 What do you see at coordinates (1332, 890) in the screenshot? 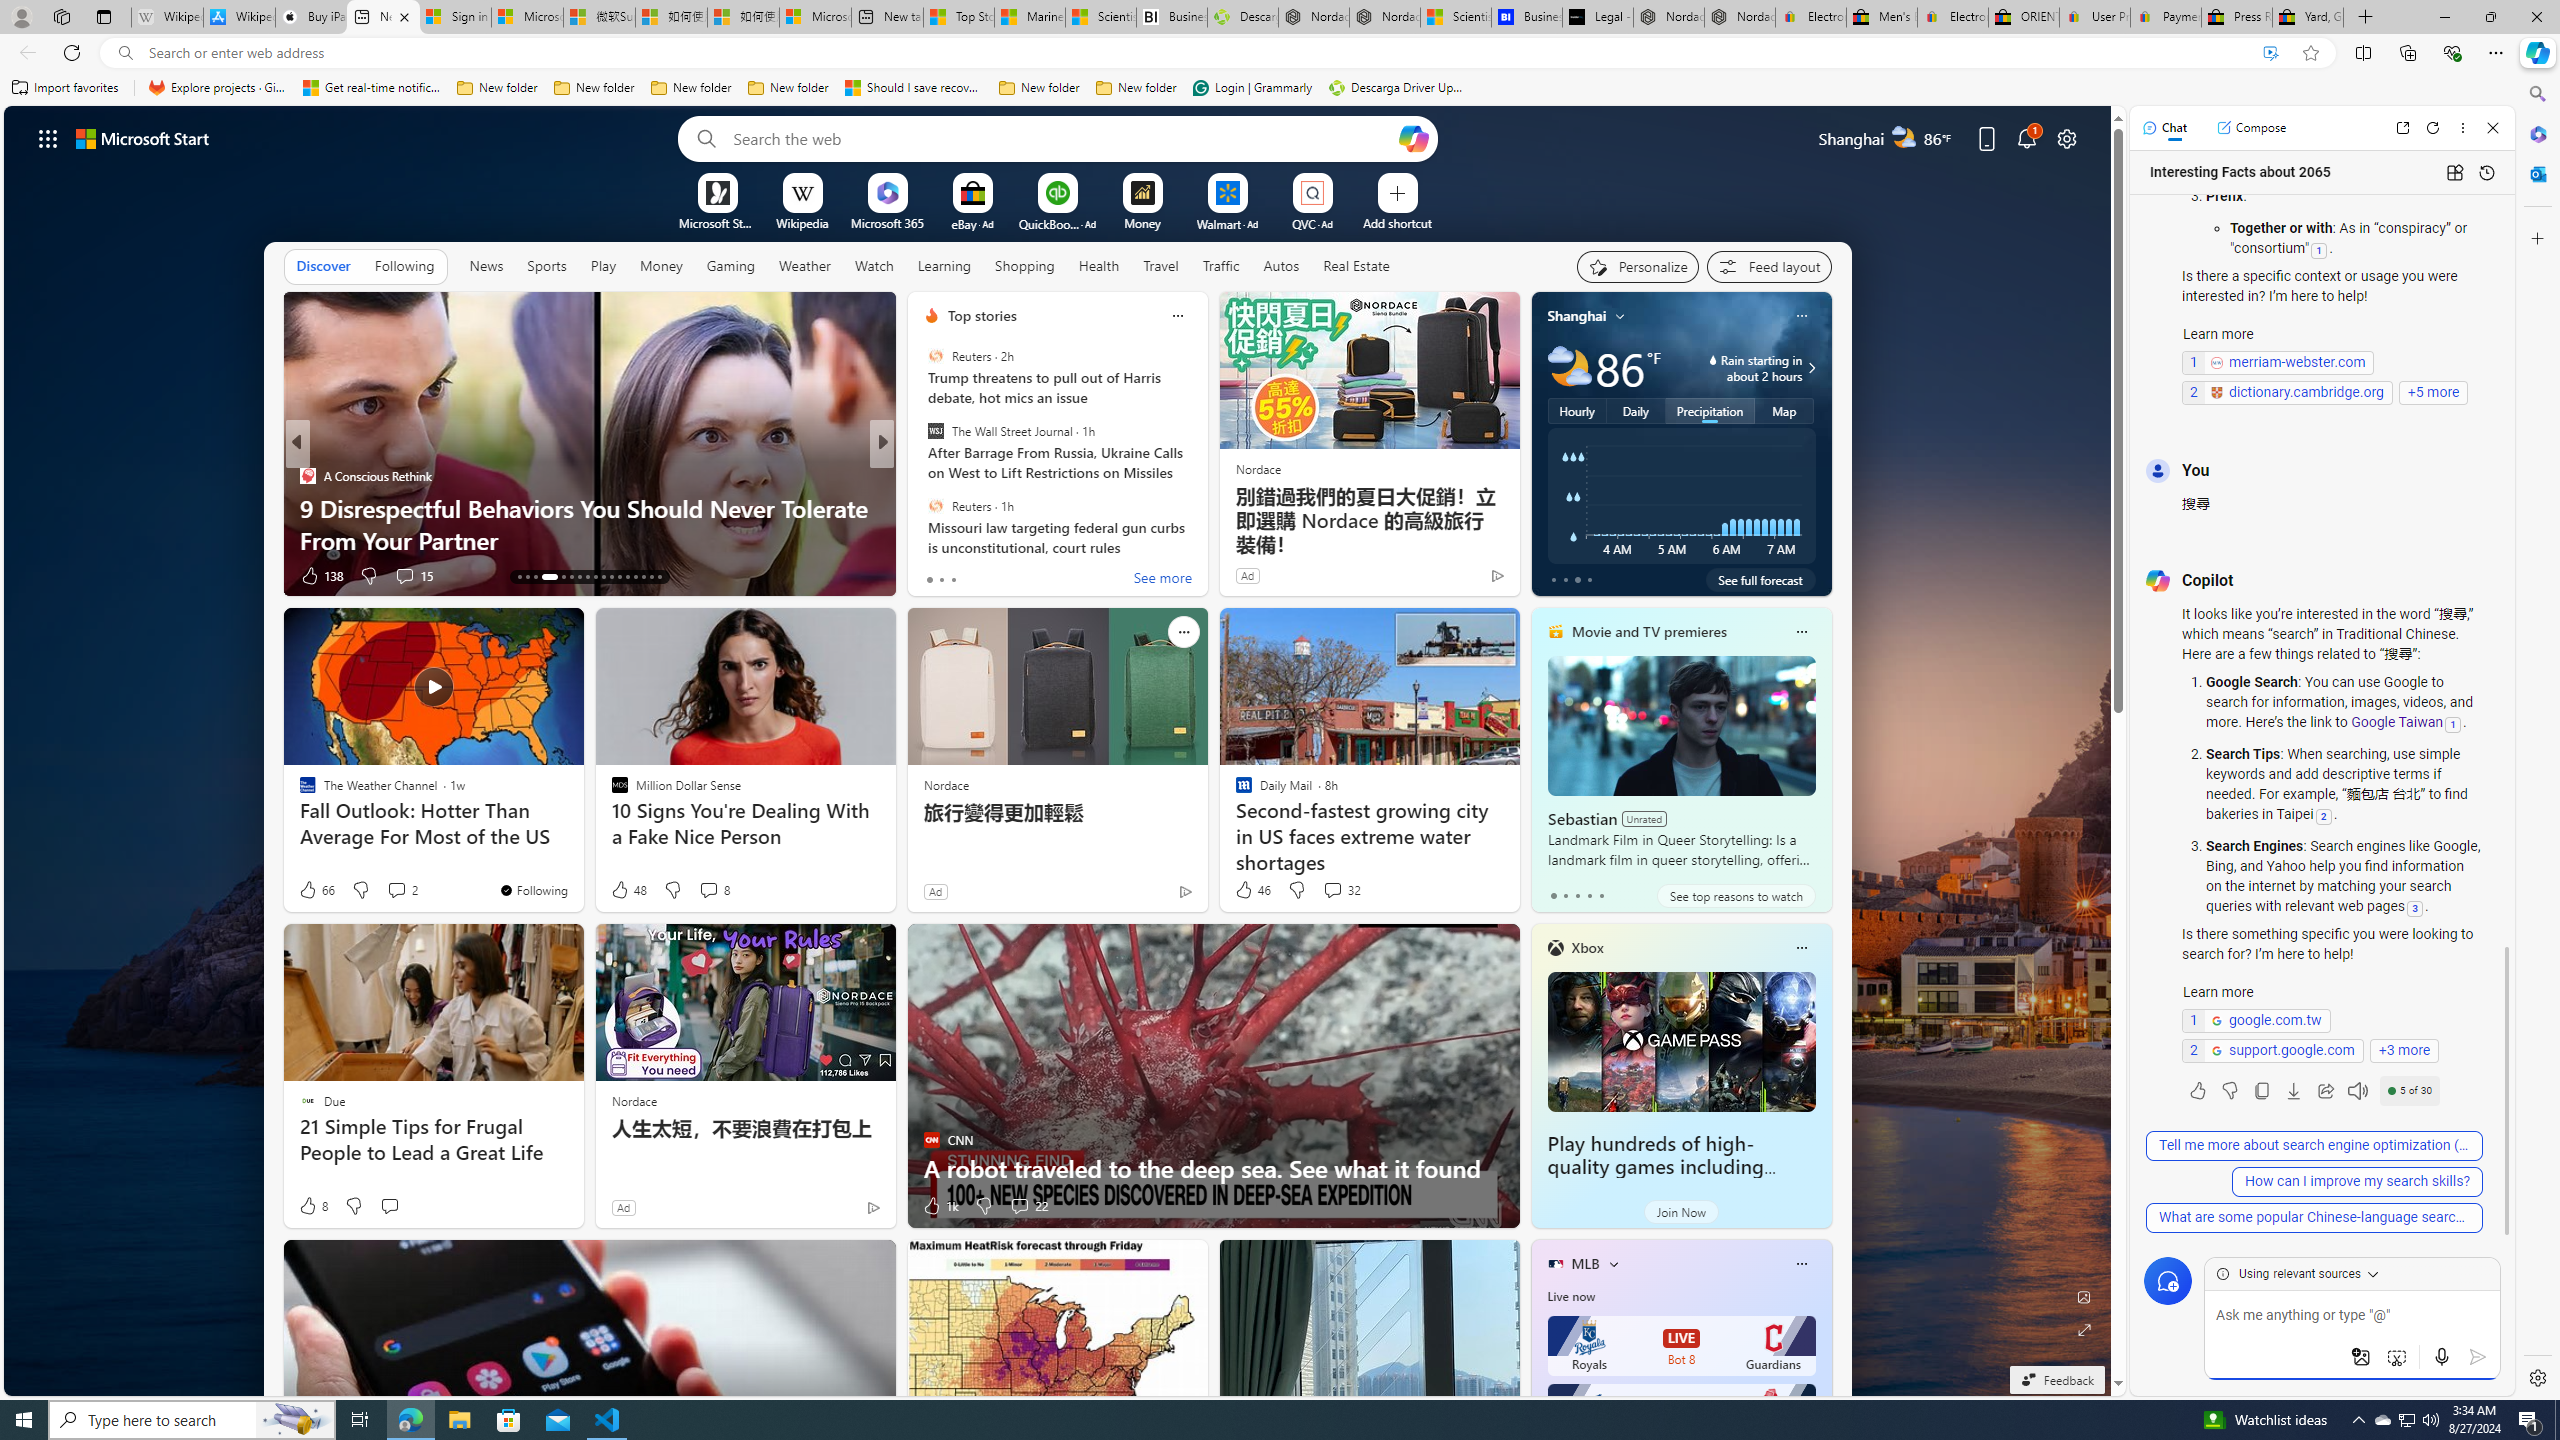
I see `View comments 32 Comment` at bounding box center [1332, 890].